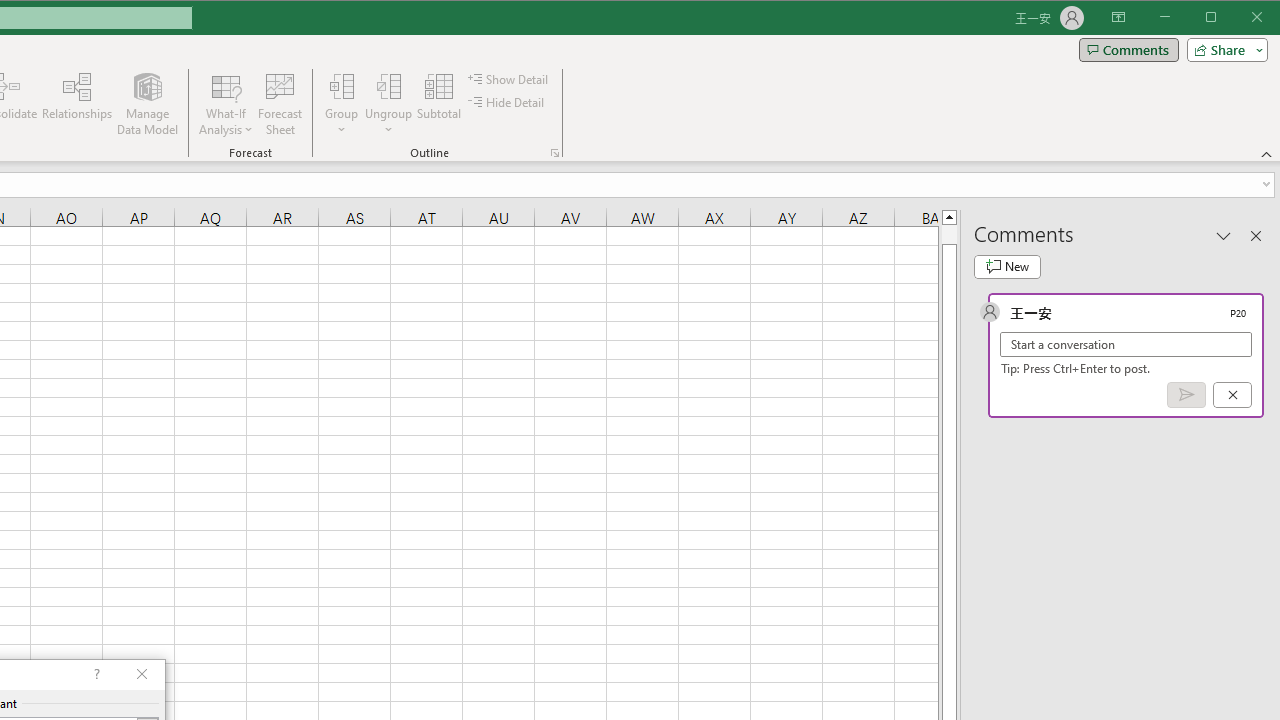  What do you see at coordinates (1126, 344) in the screenshot?
I see `Start a conversation` at bounding box center [1126, 344].